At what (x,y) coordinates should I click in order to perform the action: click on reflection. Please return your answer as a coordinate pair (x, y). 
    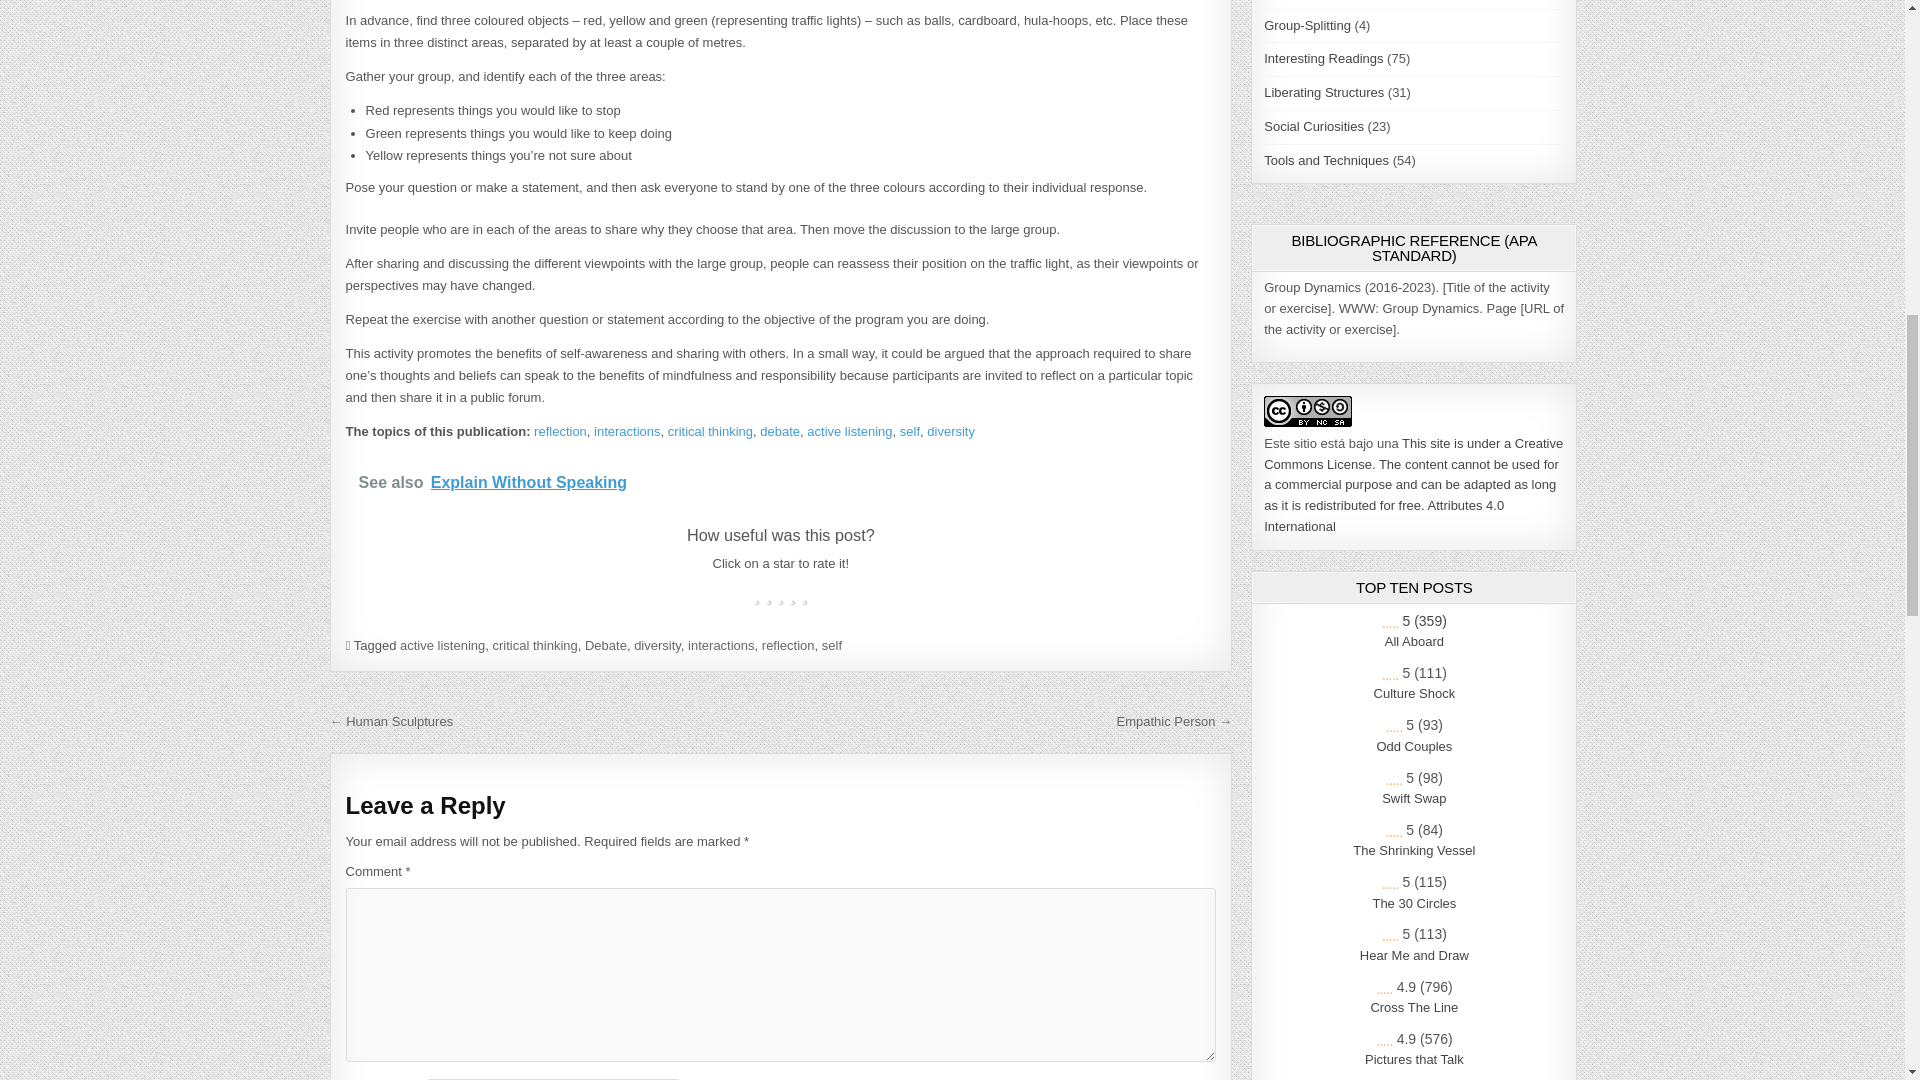
    Looking at the image, I should click on (560, 431).